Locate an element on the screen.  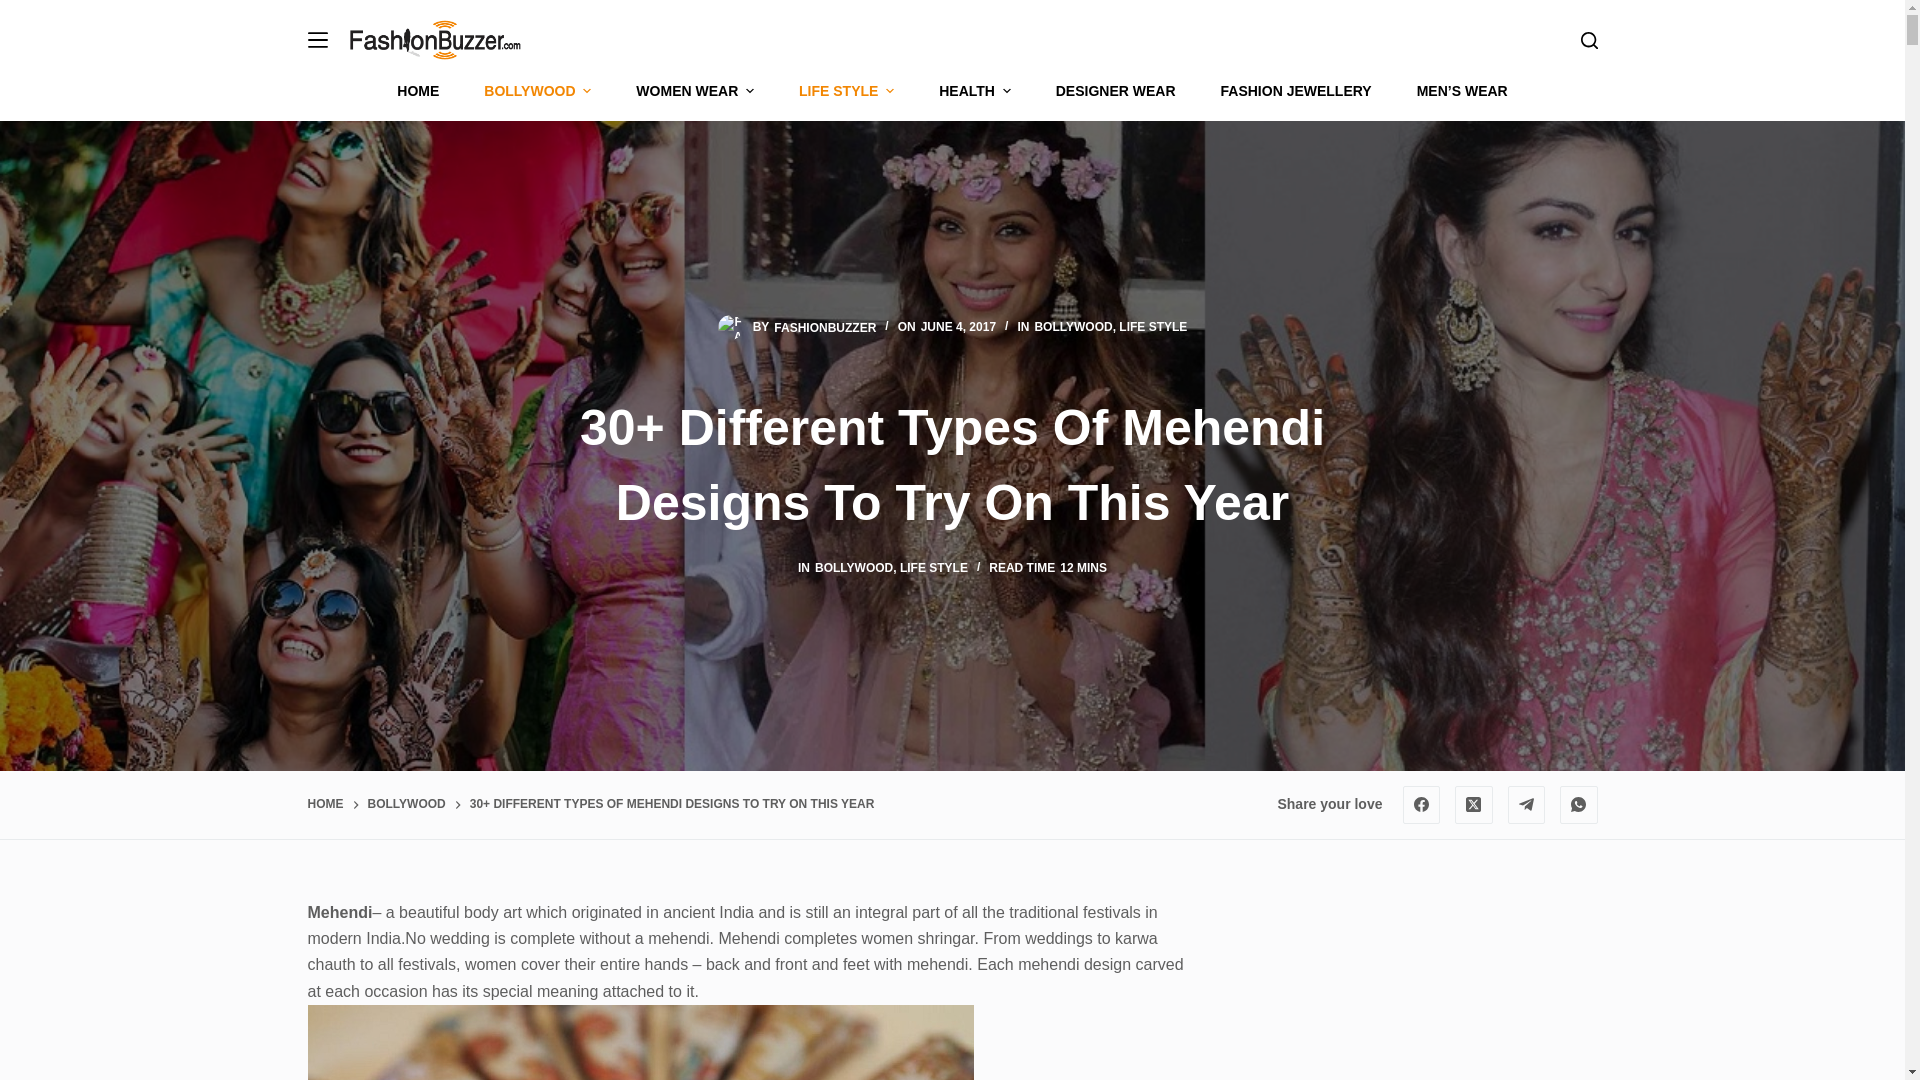
HEALTH is located at coordinates (976, 91).